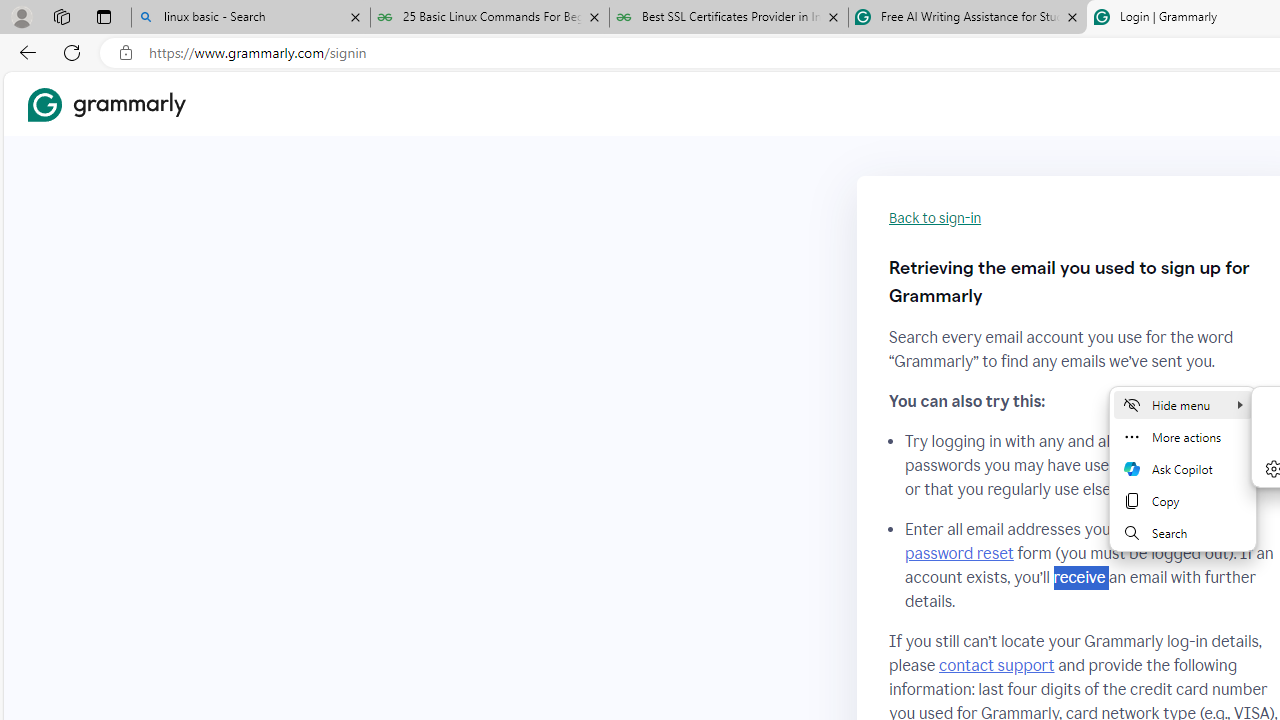 The width and height of the screenshot is (1280, 720). Describe the element at coordinates (1182, 404) in the screenshot. I see `Hide menu` at that location.